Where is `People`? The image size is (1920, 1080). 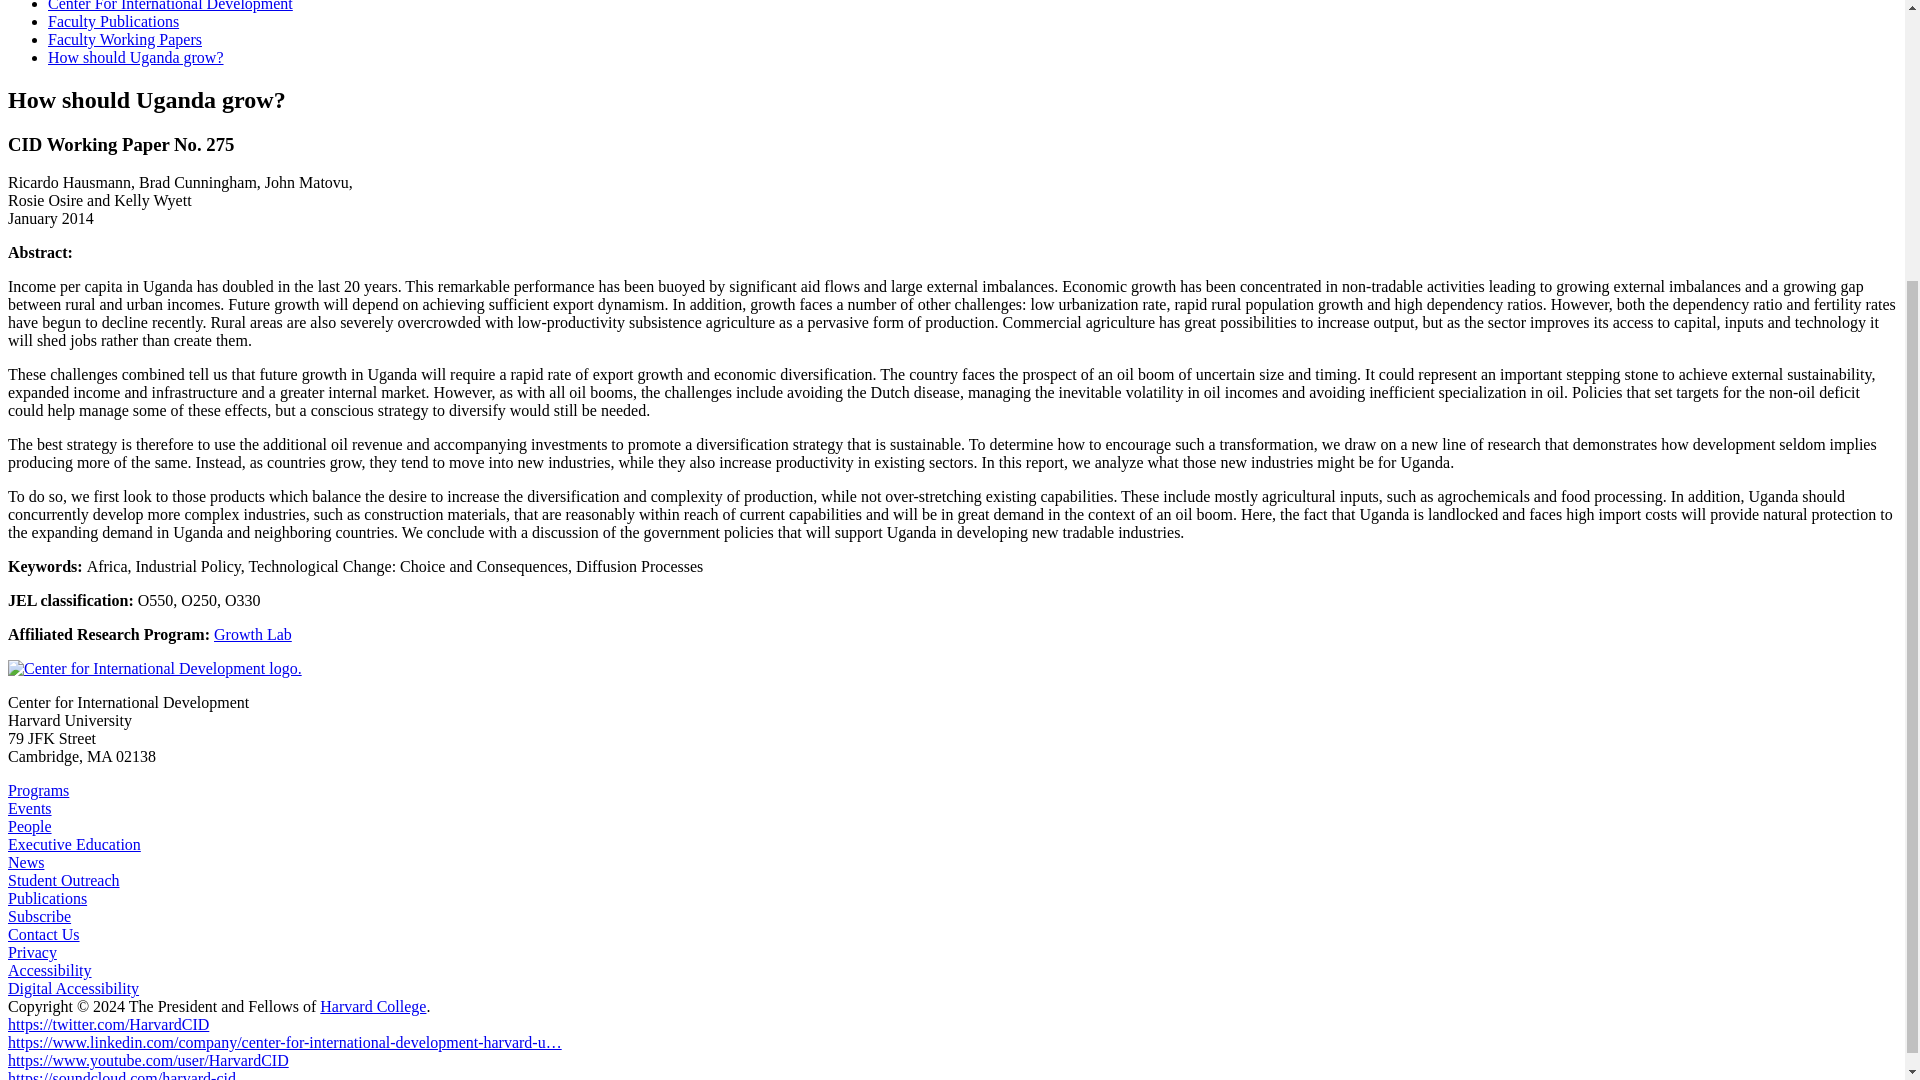
People is located at coordinates (29, 826).